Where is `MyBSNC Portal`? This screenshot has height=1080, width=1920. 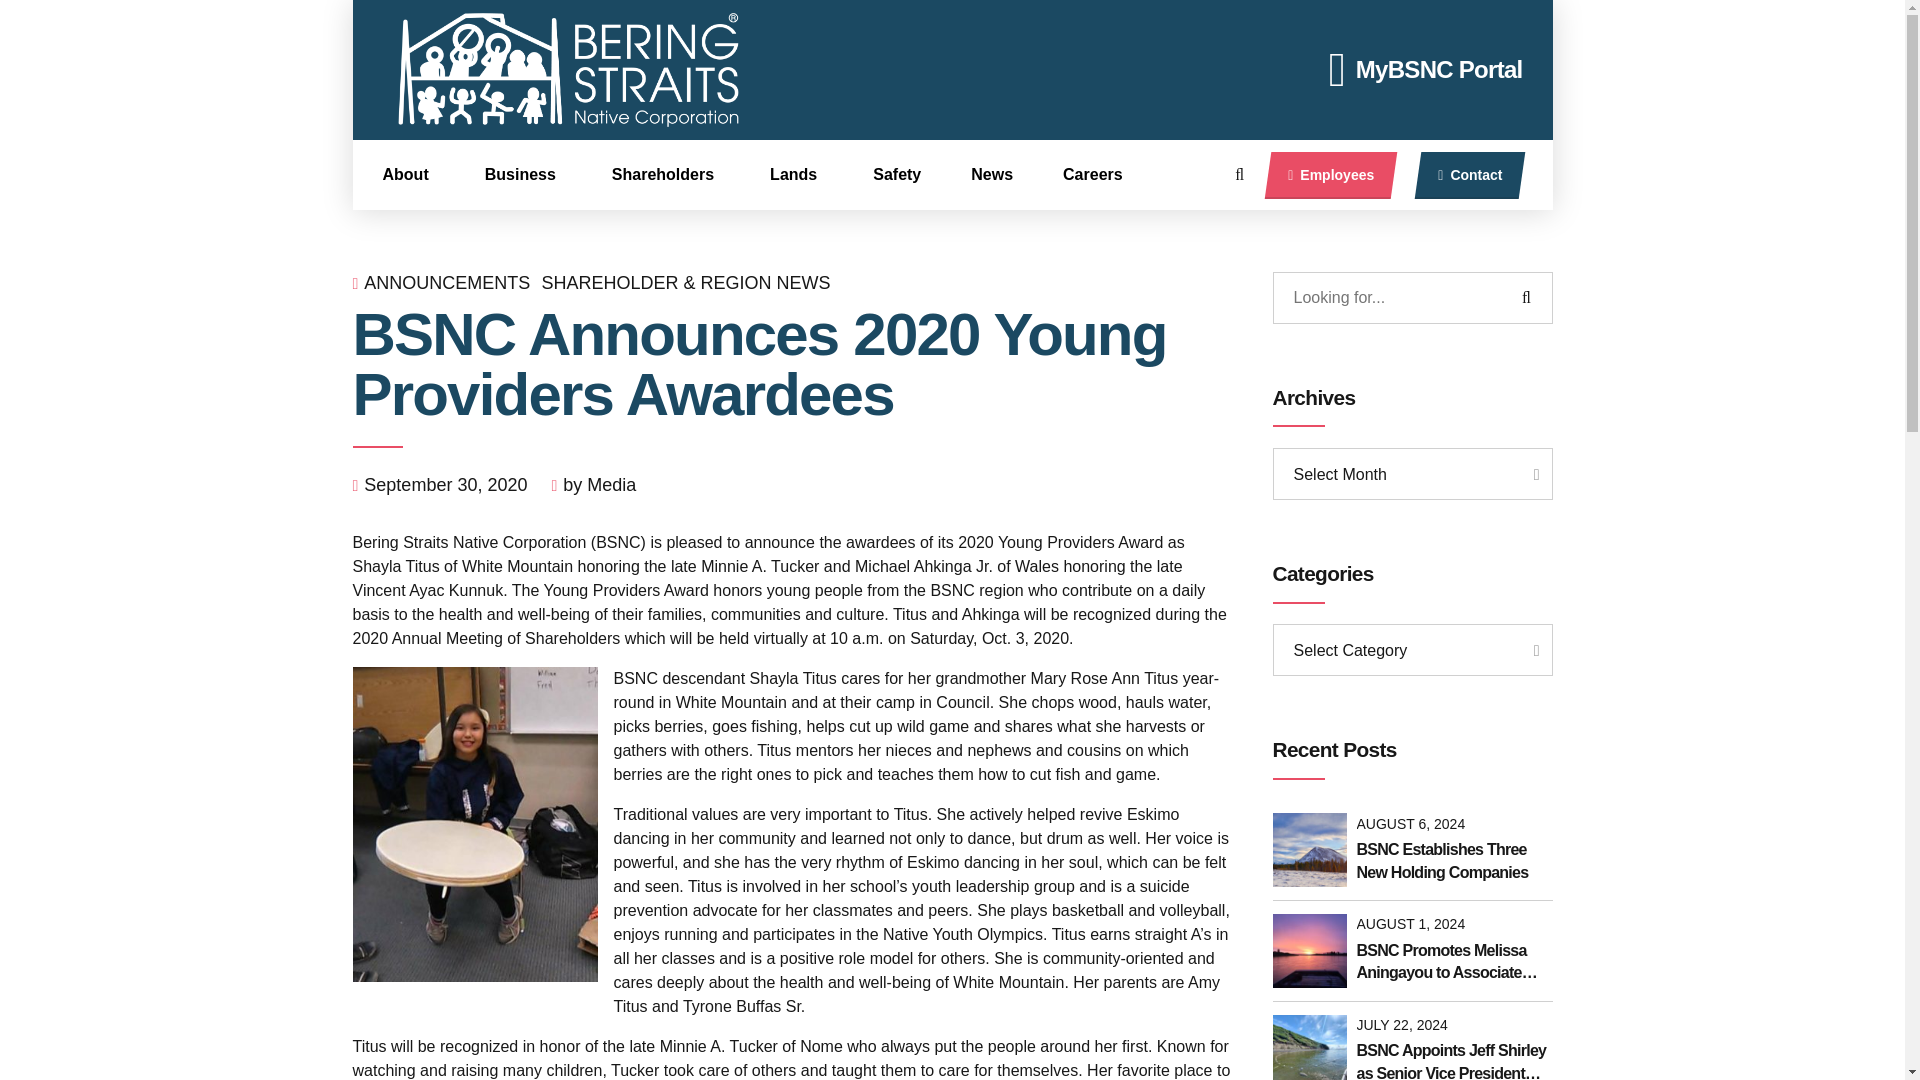
MyBSNC Portal is located at coordinates (1425, 70).